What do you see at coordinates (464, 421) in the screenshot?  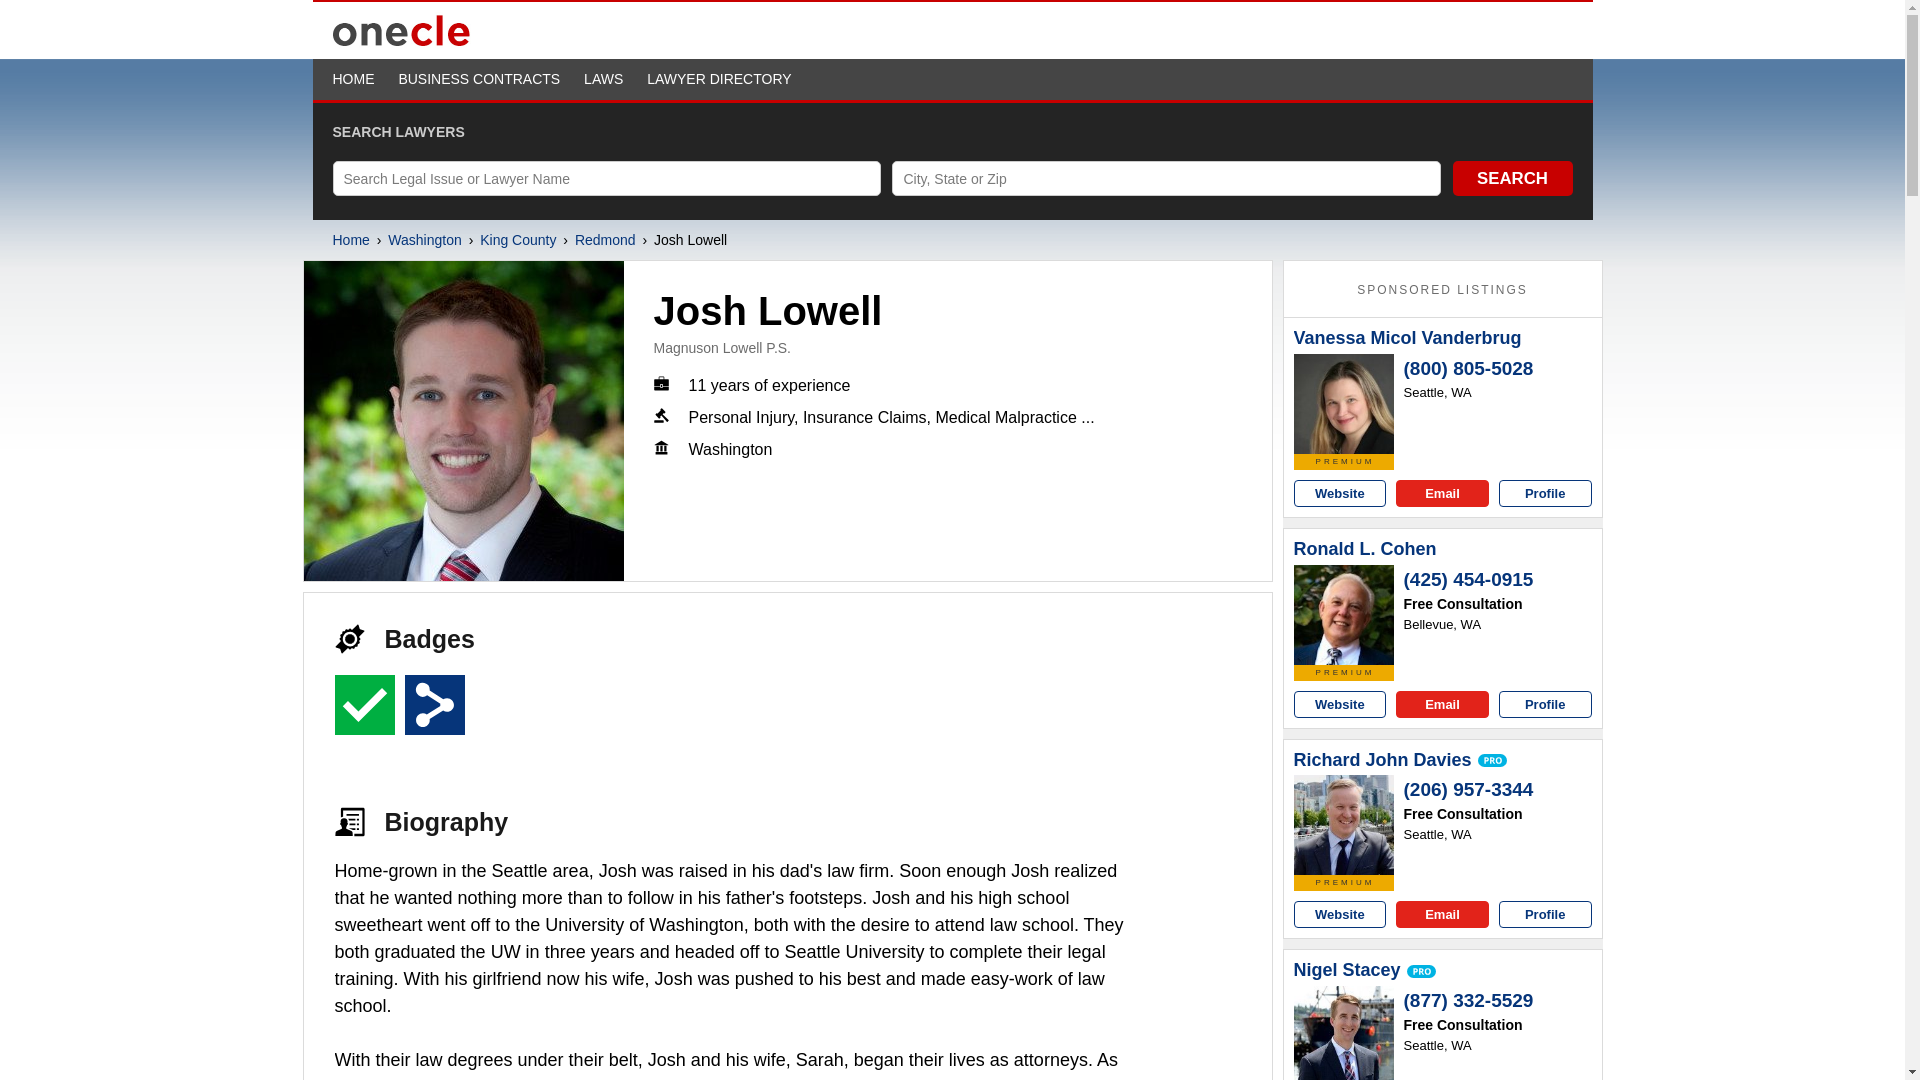 I see `Josh Lowell` at bounding box center [464, 421].